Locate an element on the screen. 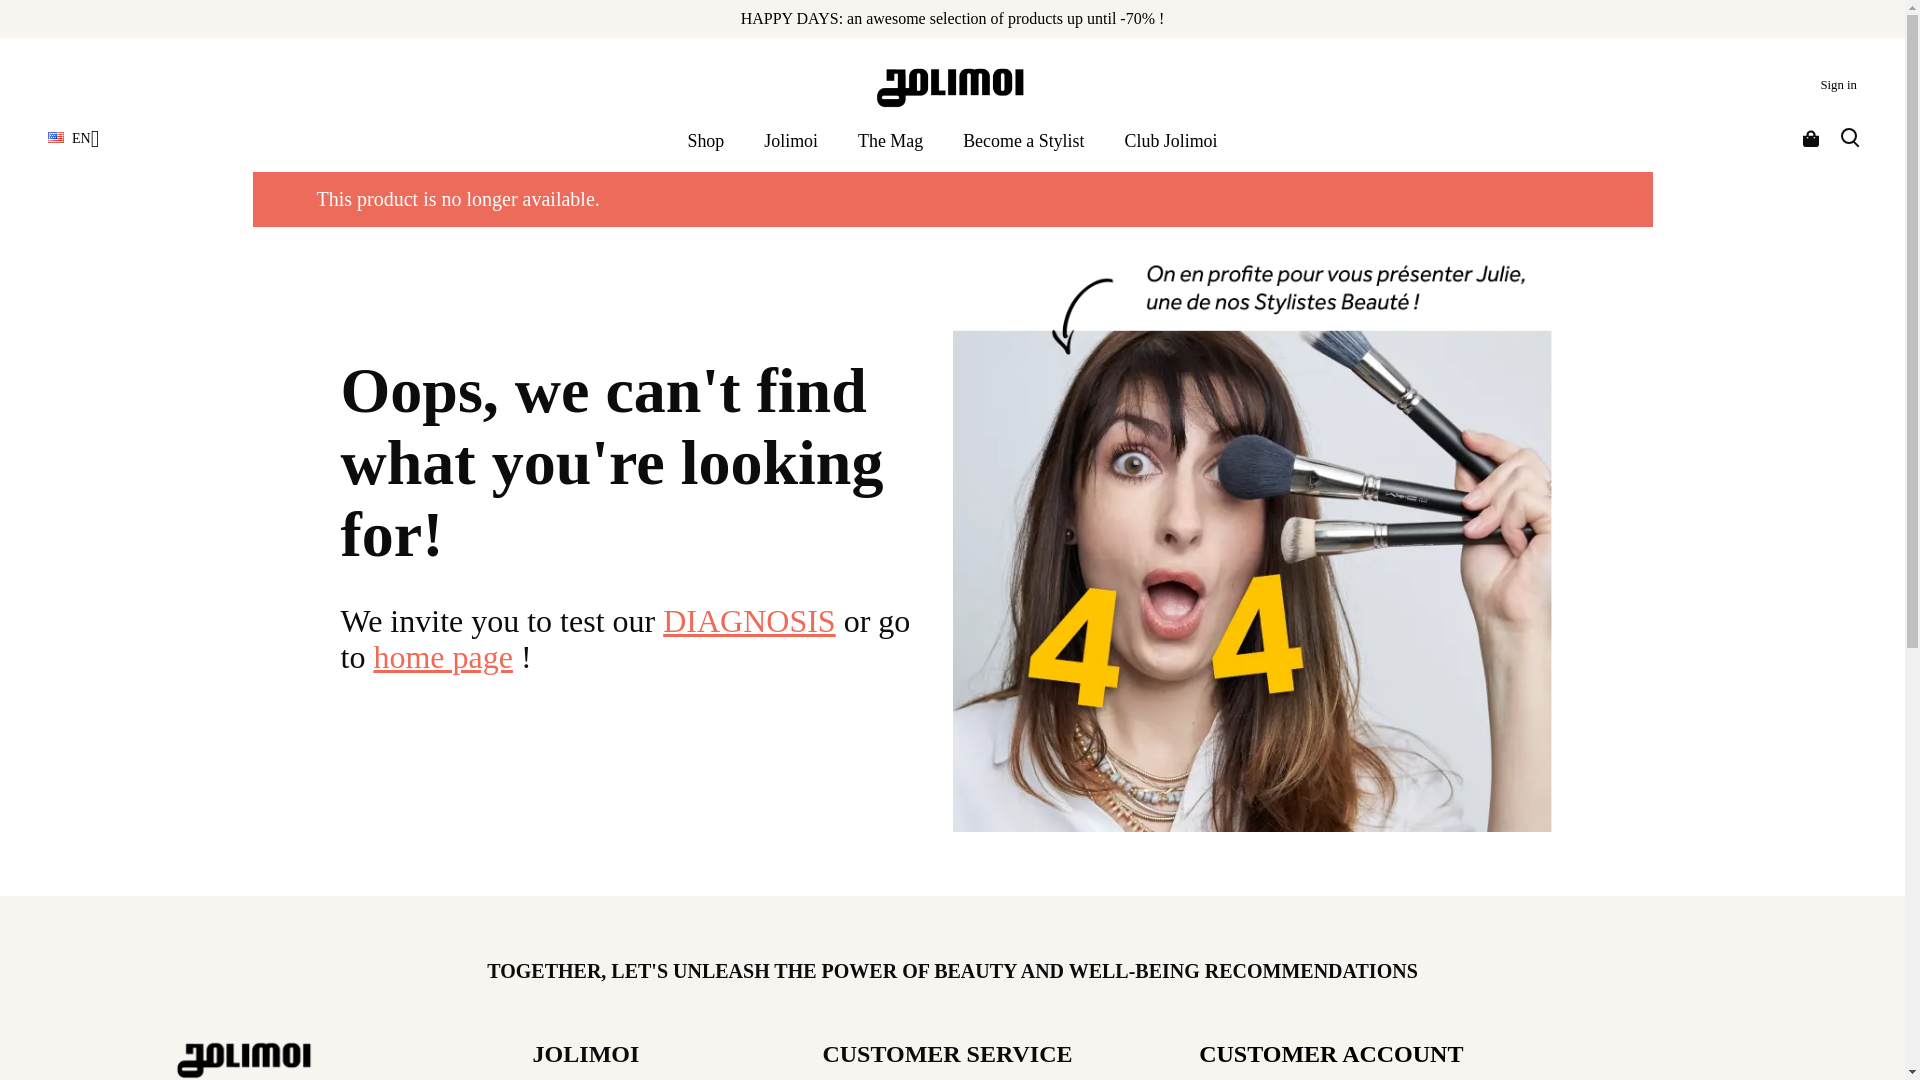 The image size is (1920, 1080). Shop is located at coordinates (705, 141).